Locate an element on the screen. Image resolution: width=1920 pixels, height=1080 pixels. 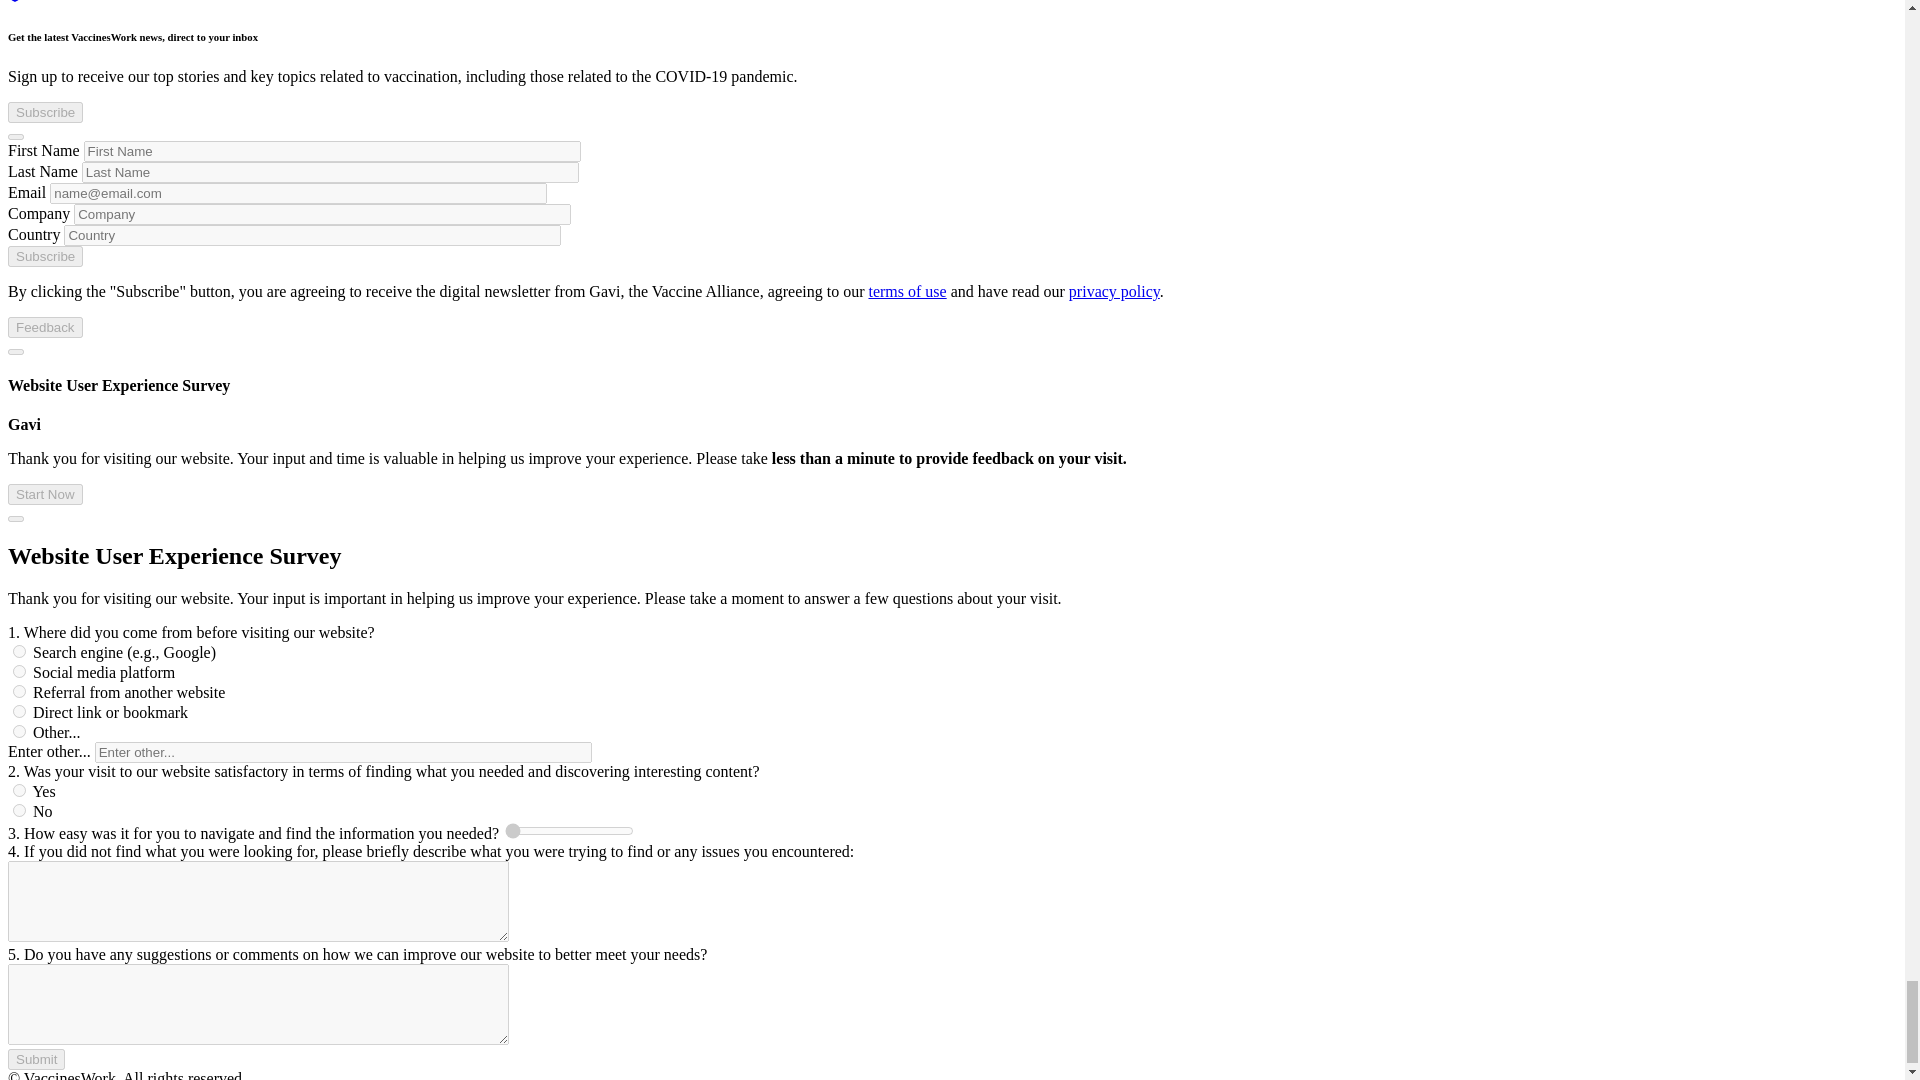
No is located at coordinates (20, 810).